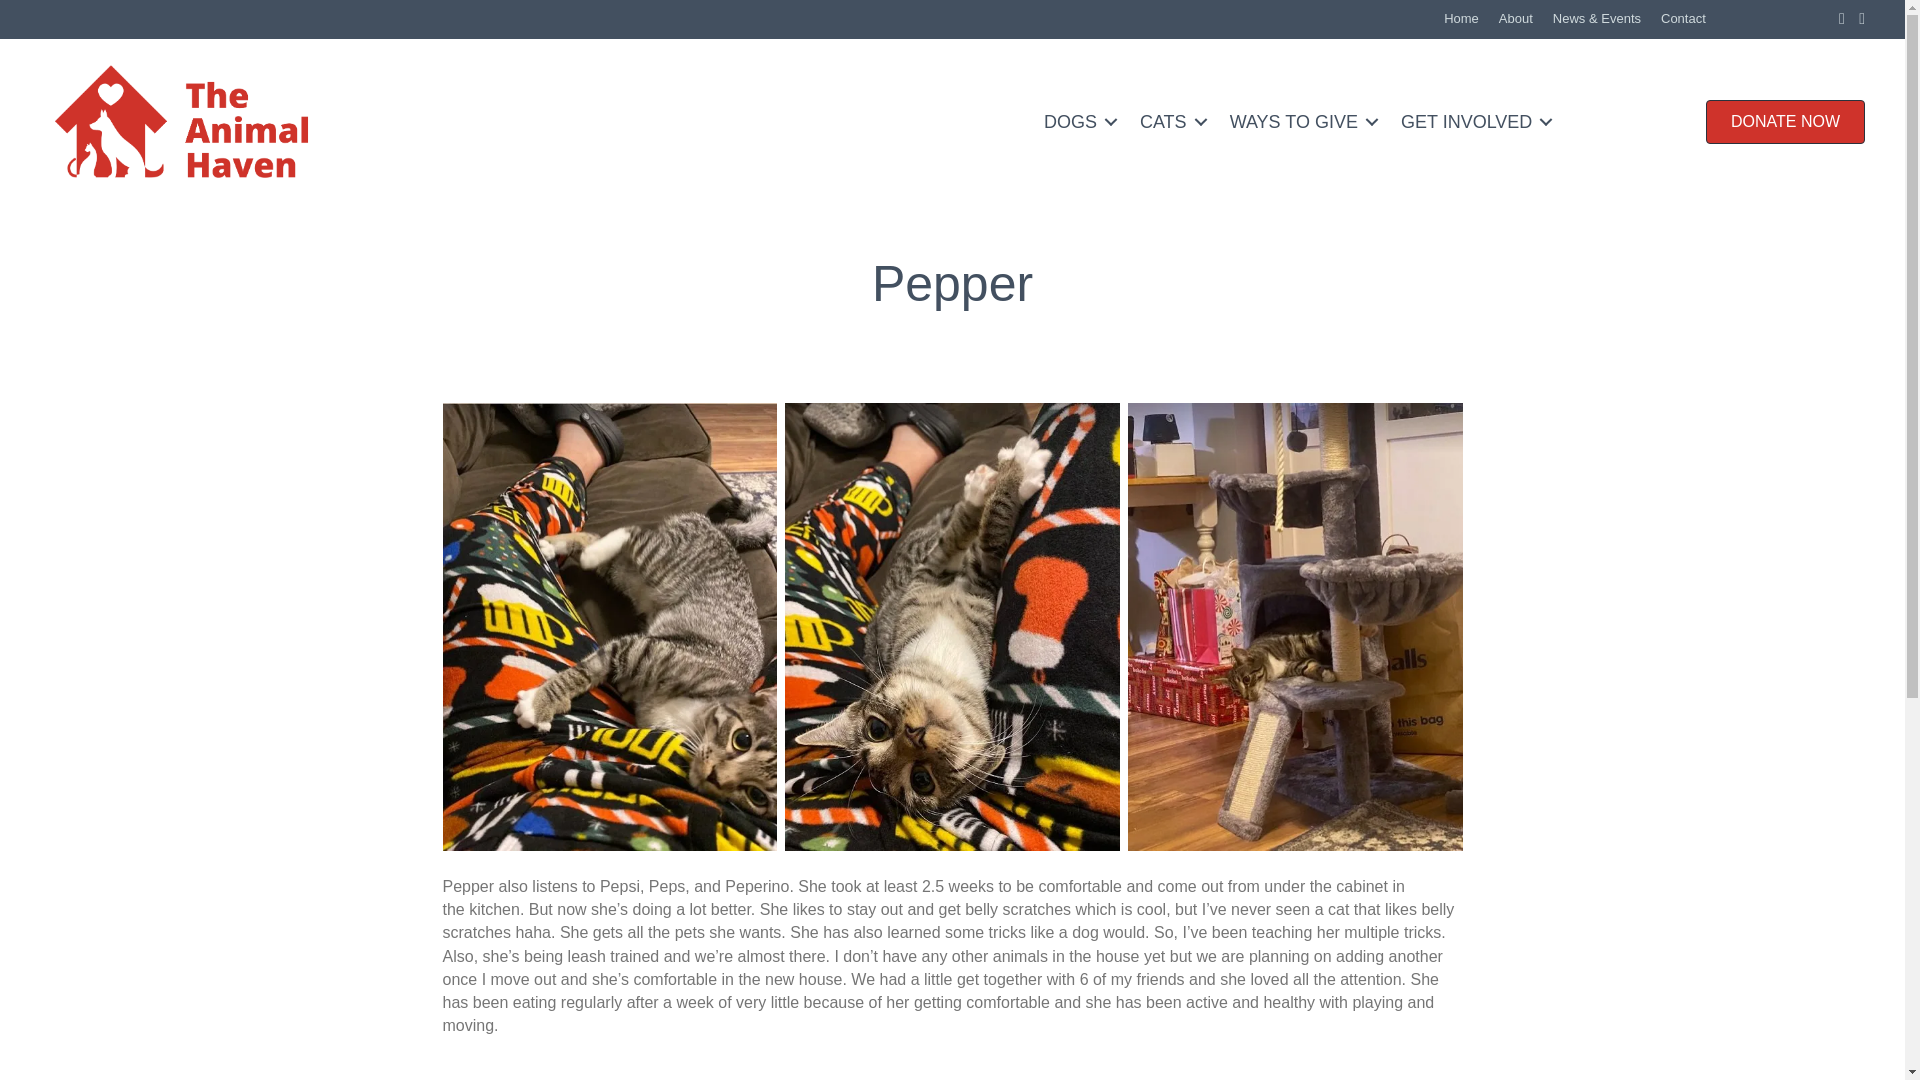 Image resolution: width=1920 pixels, height=1080 pixels. What do you see at coordinates (1170, 122) in the screenshot?
I see `CATS` at bounding box center [1170, 122].